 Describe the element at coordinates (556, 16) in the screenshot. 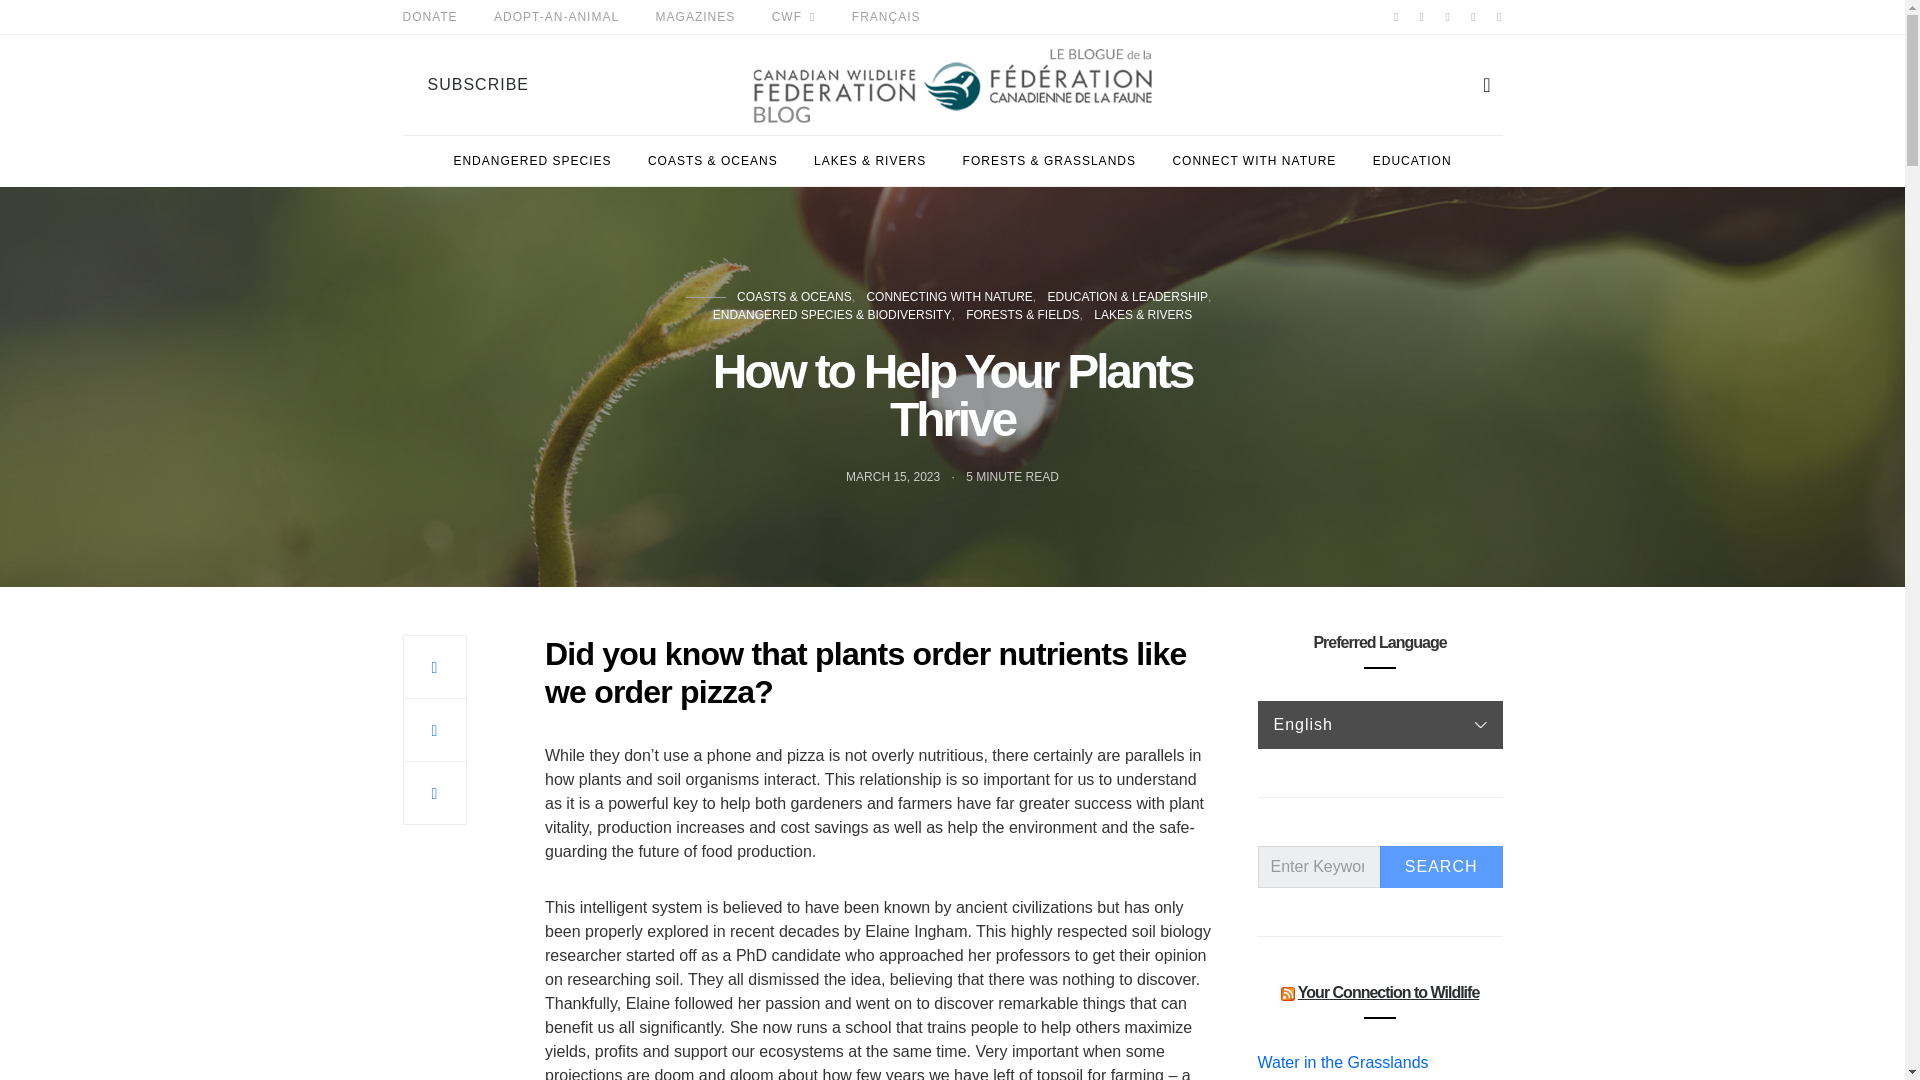

I see `ADOPT-AN-ANIMAL` at that location.